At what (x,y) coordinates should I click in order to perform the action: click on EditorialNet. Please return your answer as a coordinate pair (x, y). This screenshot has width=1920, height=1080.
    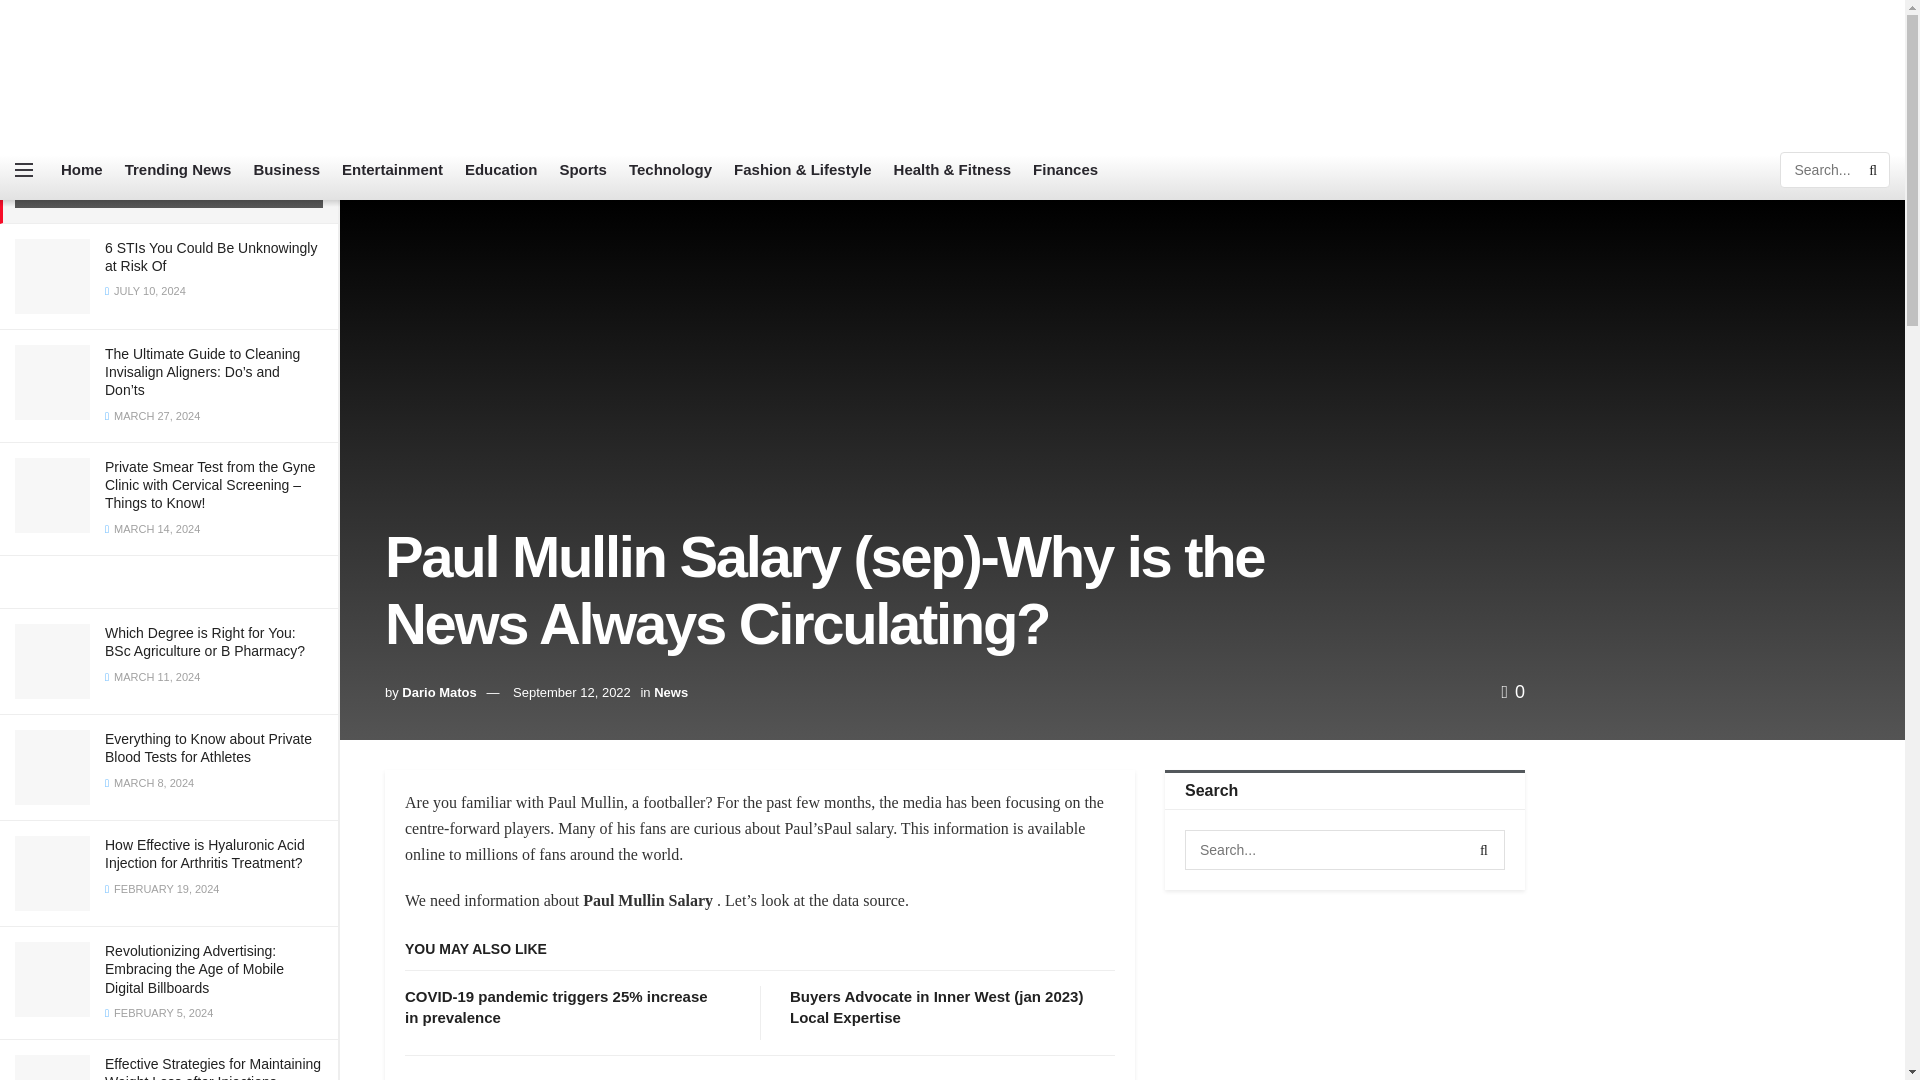
    Looking at the image, I should click on (156, 70).